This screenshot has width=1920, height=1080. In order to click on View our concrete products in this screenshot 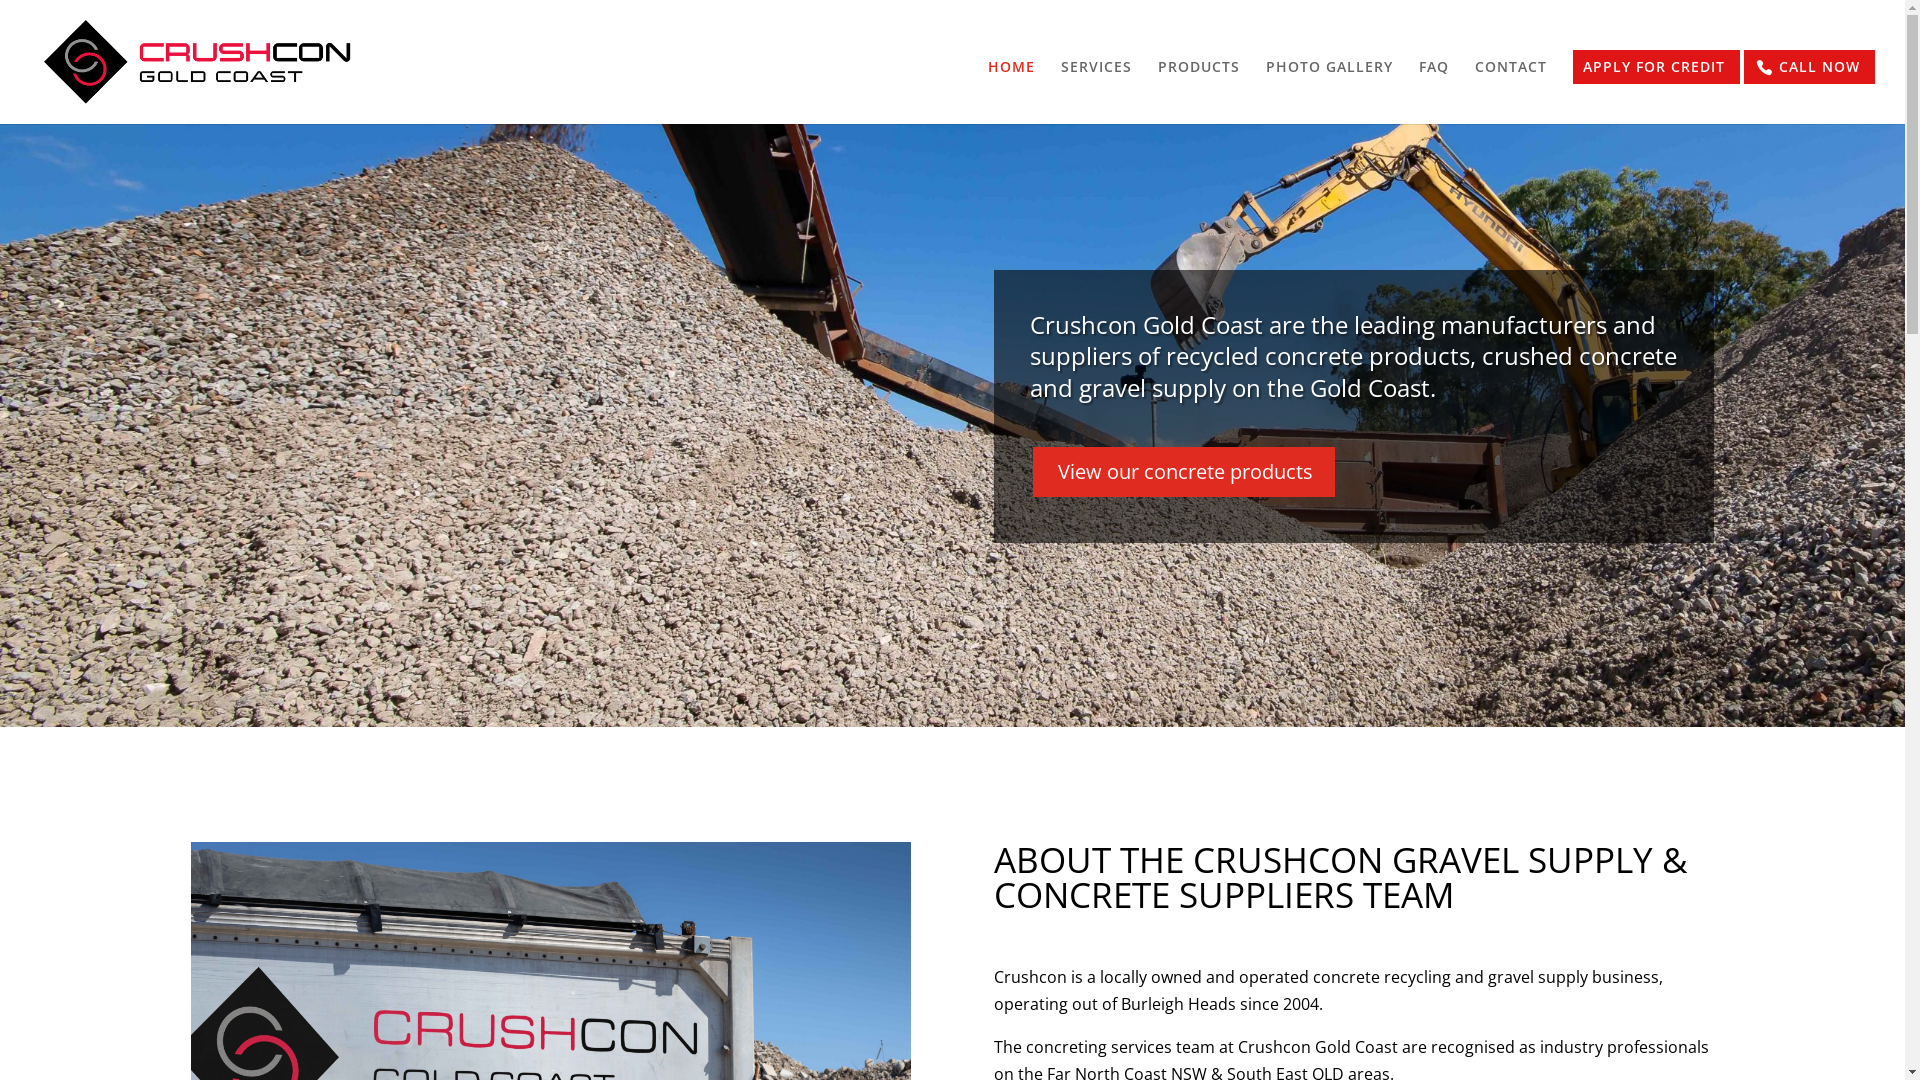, I will do `click(1184, 472)`.